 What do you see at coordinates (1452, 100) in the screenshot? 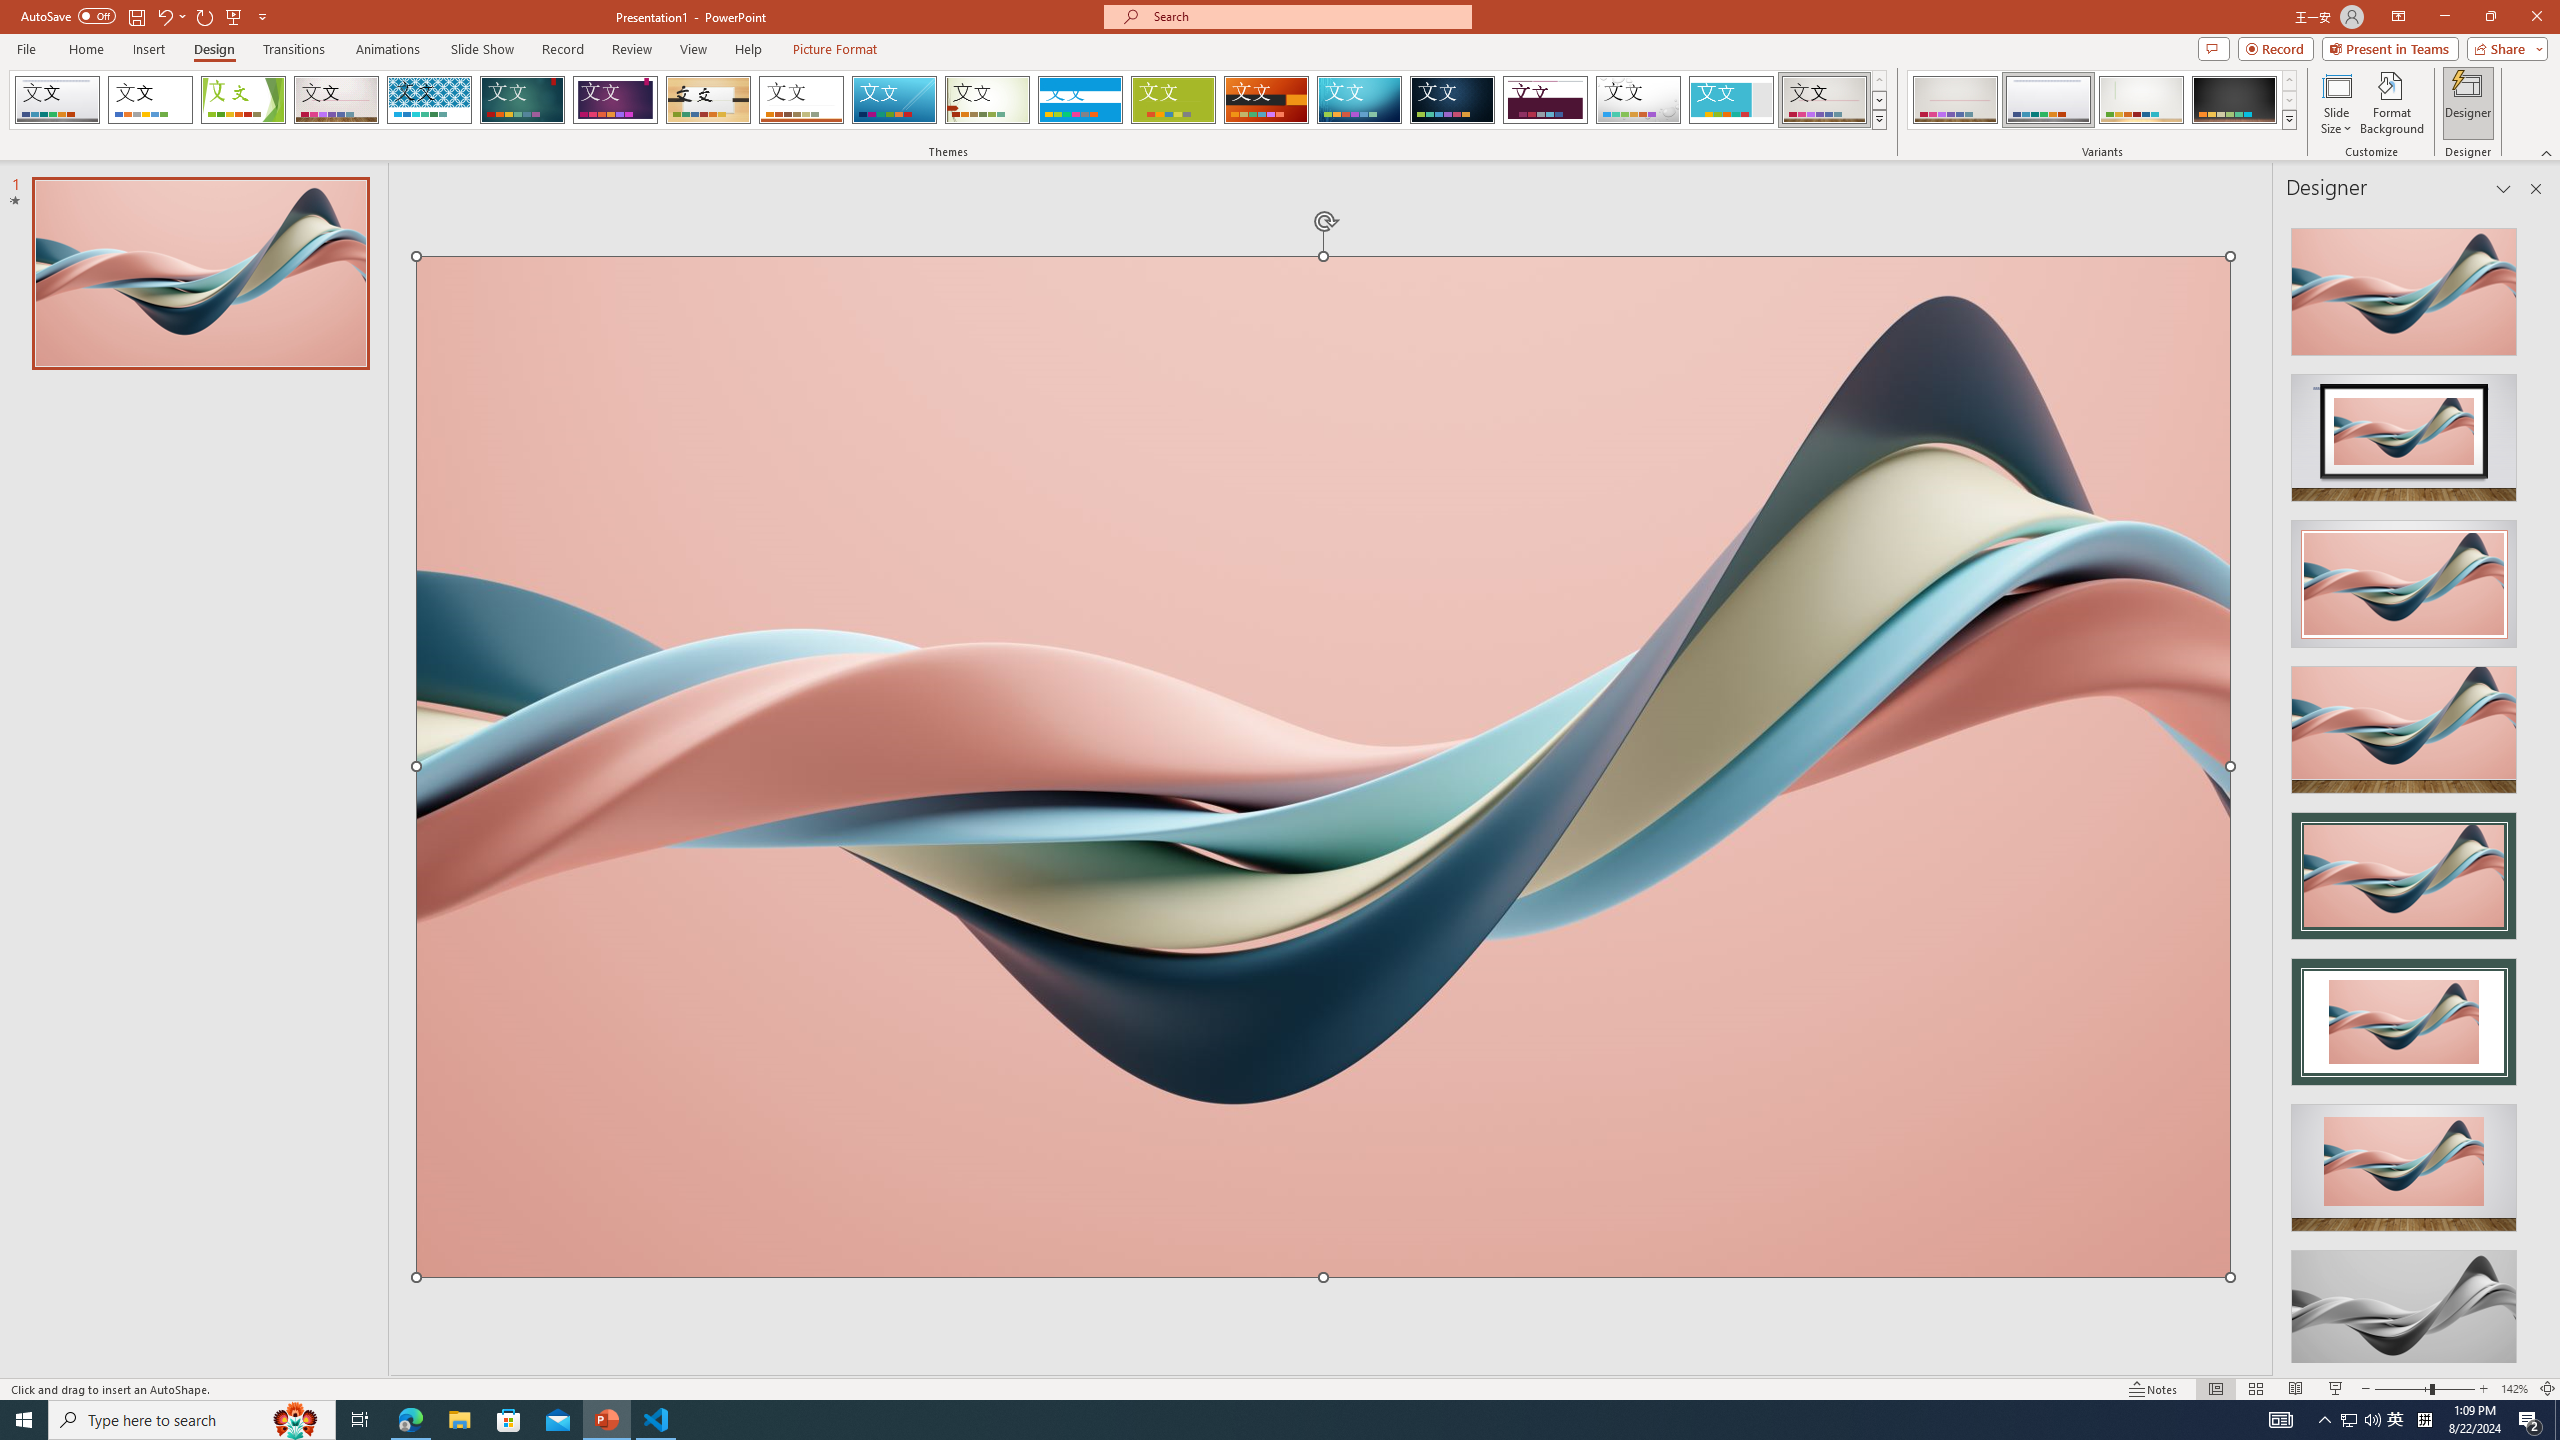
I see `Damask` at bounding box center [1452, 100].